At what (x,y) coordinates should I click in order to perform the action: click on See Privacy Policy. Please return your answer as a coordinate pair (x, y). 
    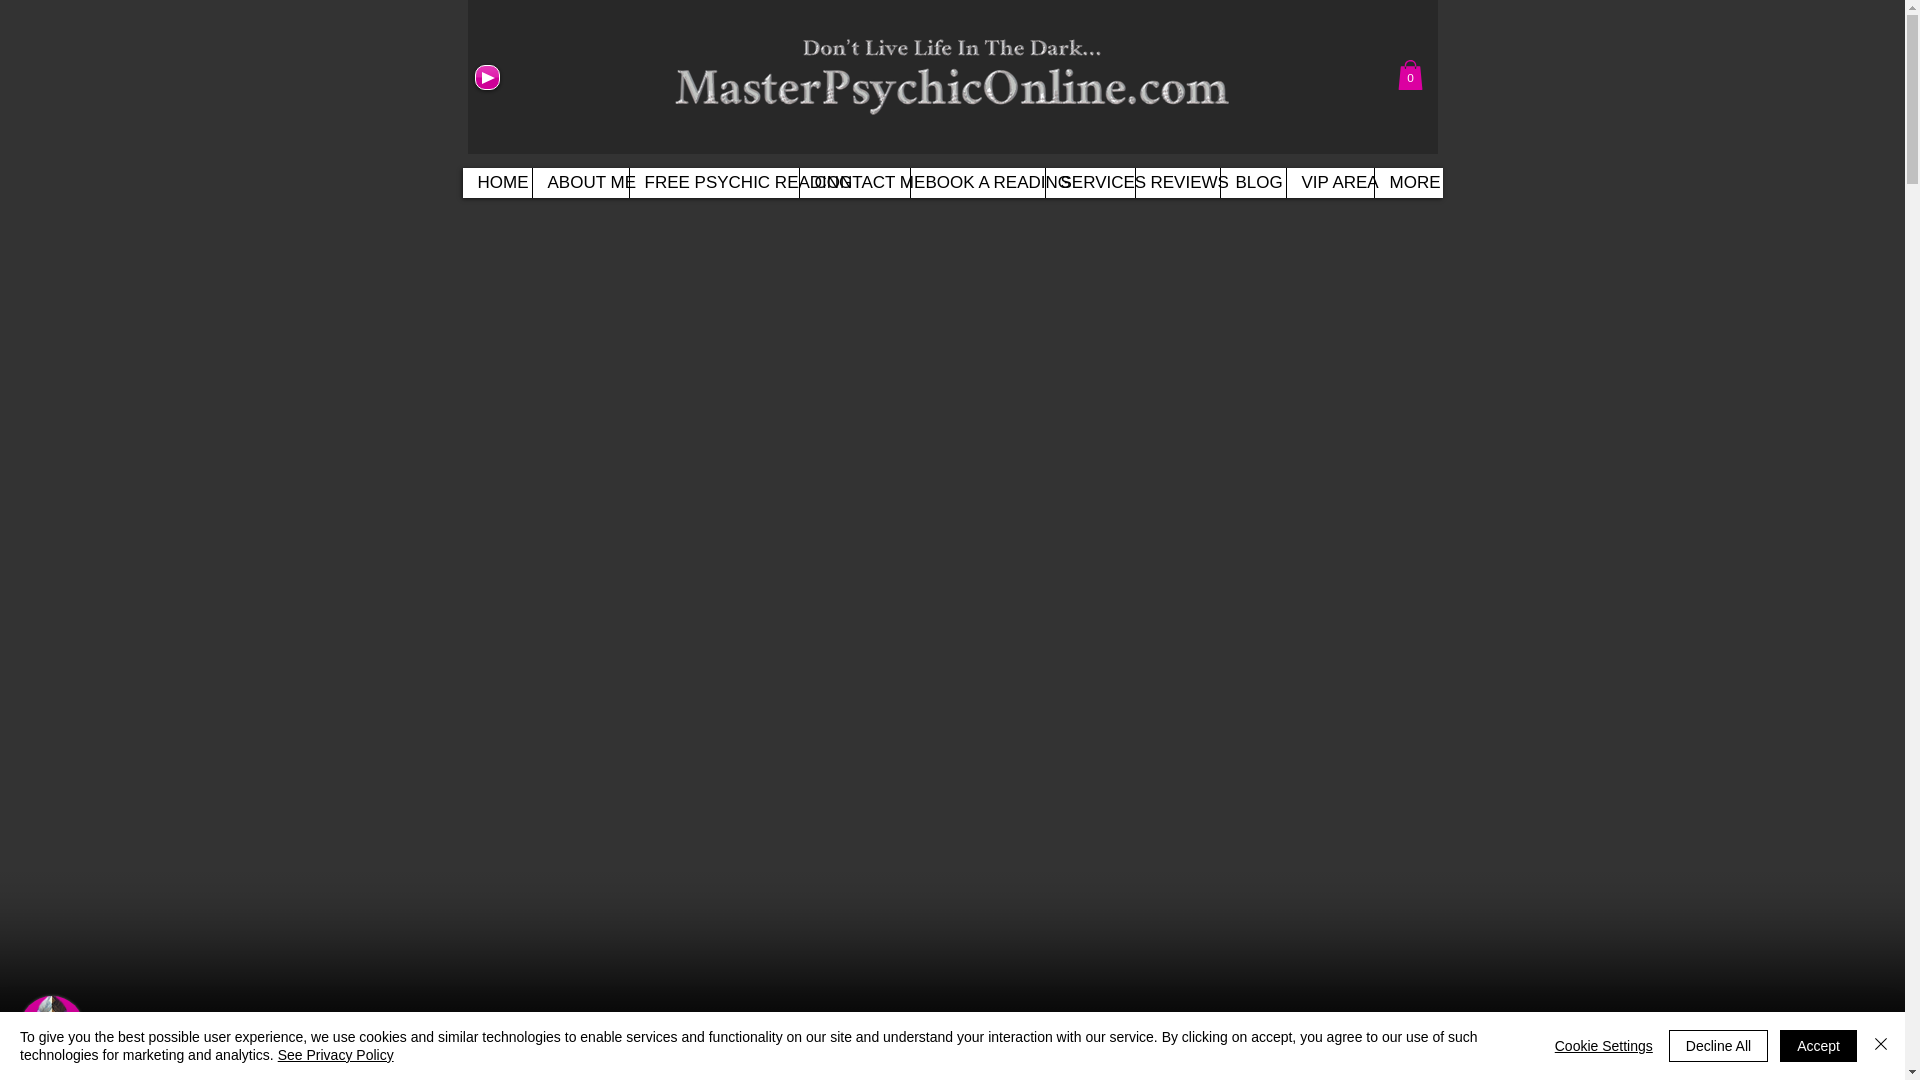
    Looking at the image, I should click on (336, 1054).